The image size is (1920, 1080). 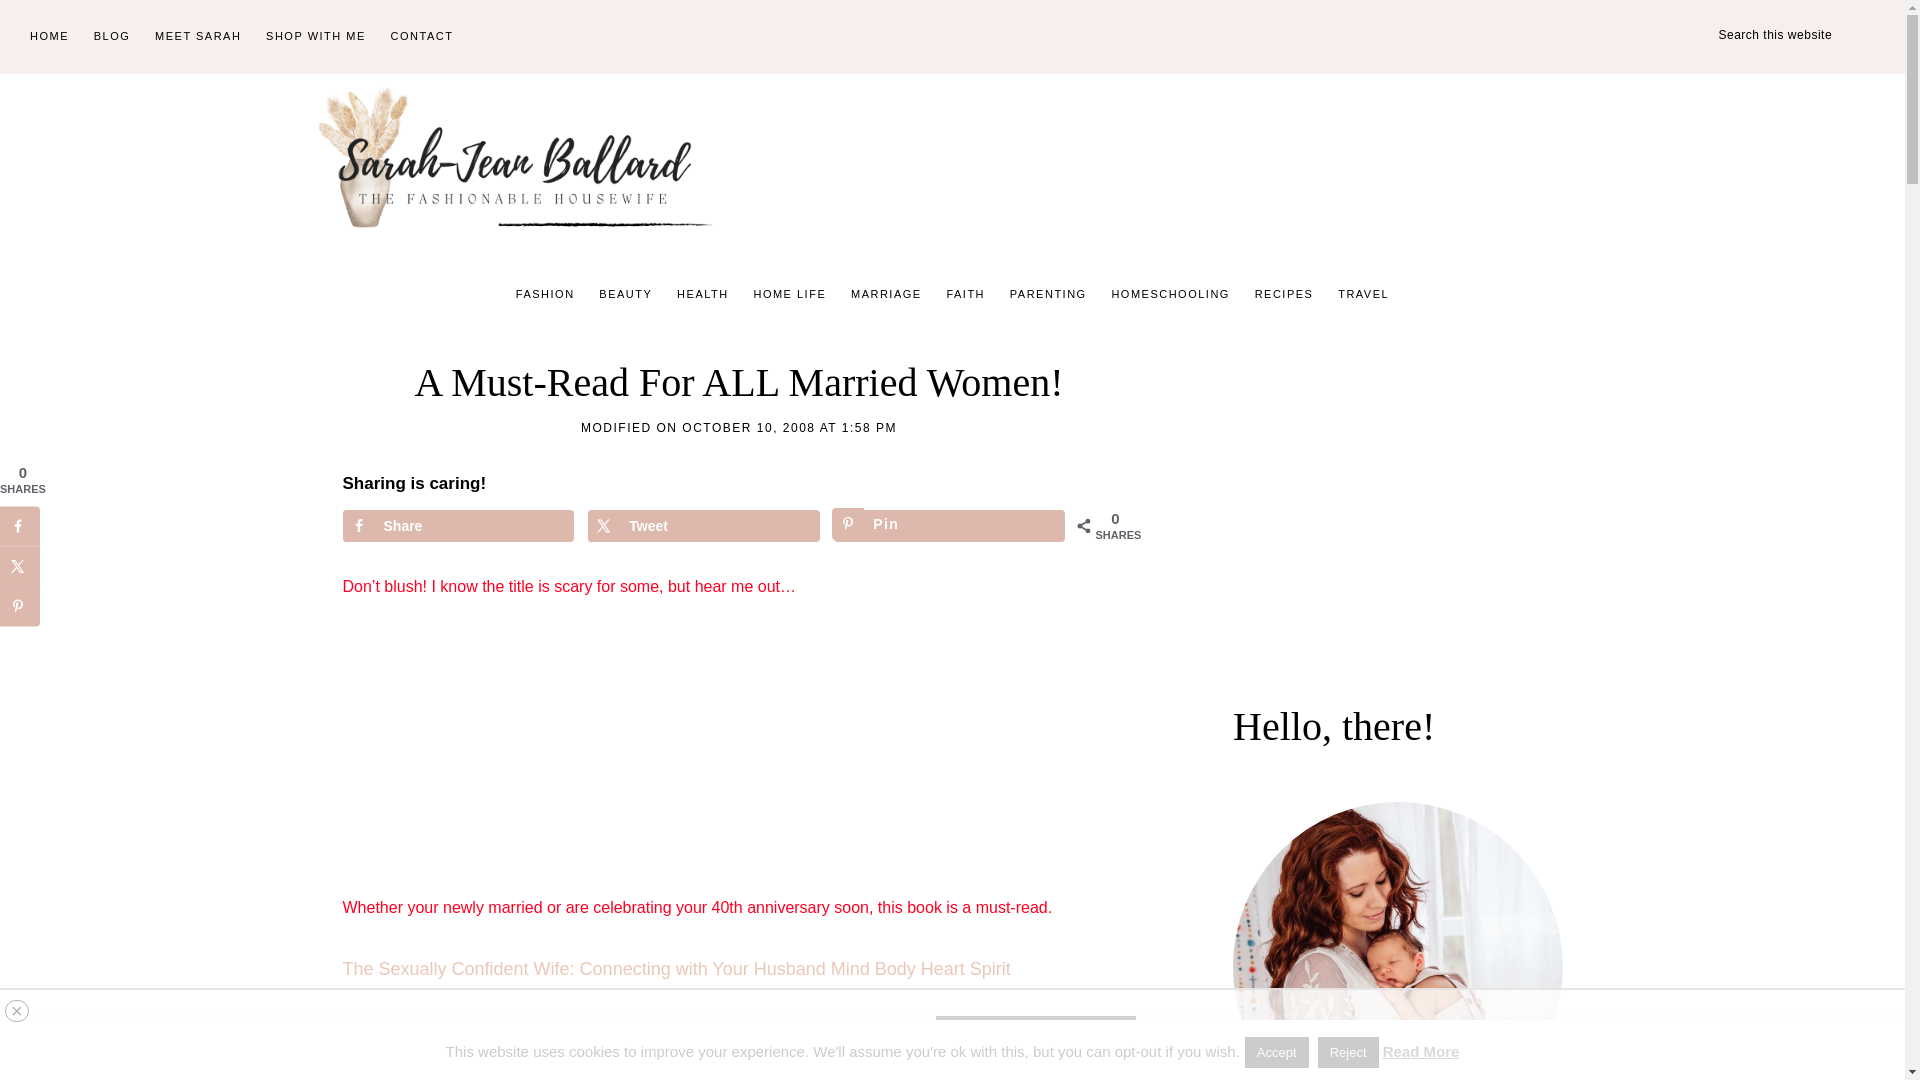 What do you see at coordinates (626, 294) in the screenshot?
I see `BEAUTY` at bounding box center [626, 294].